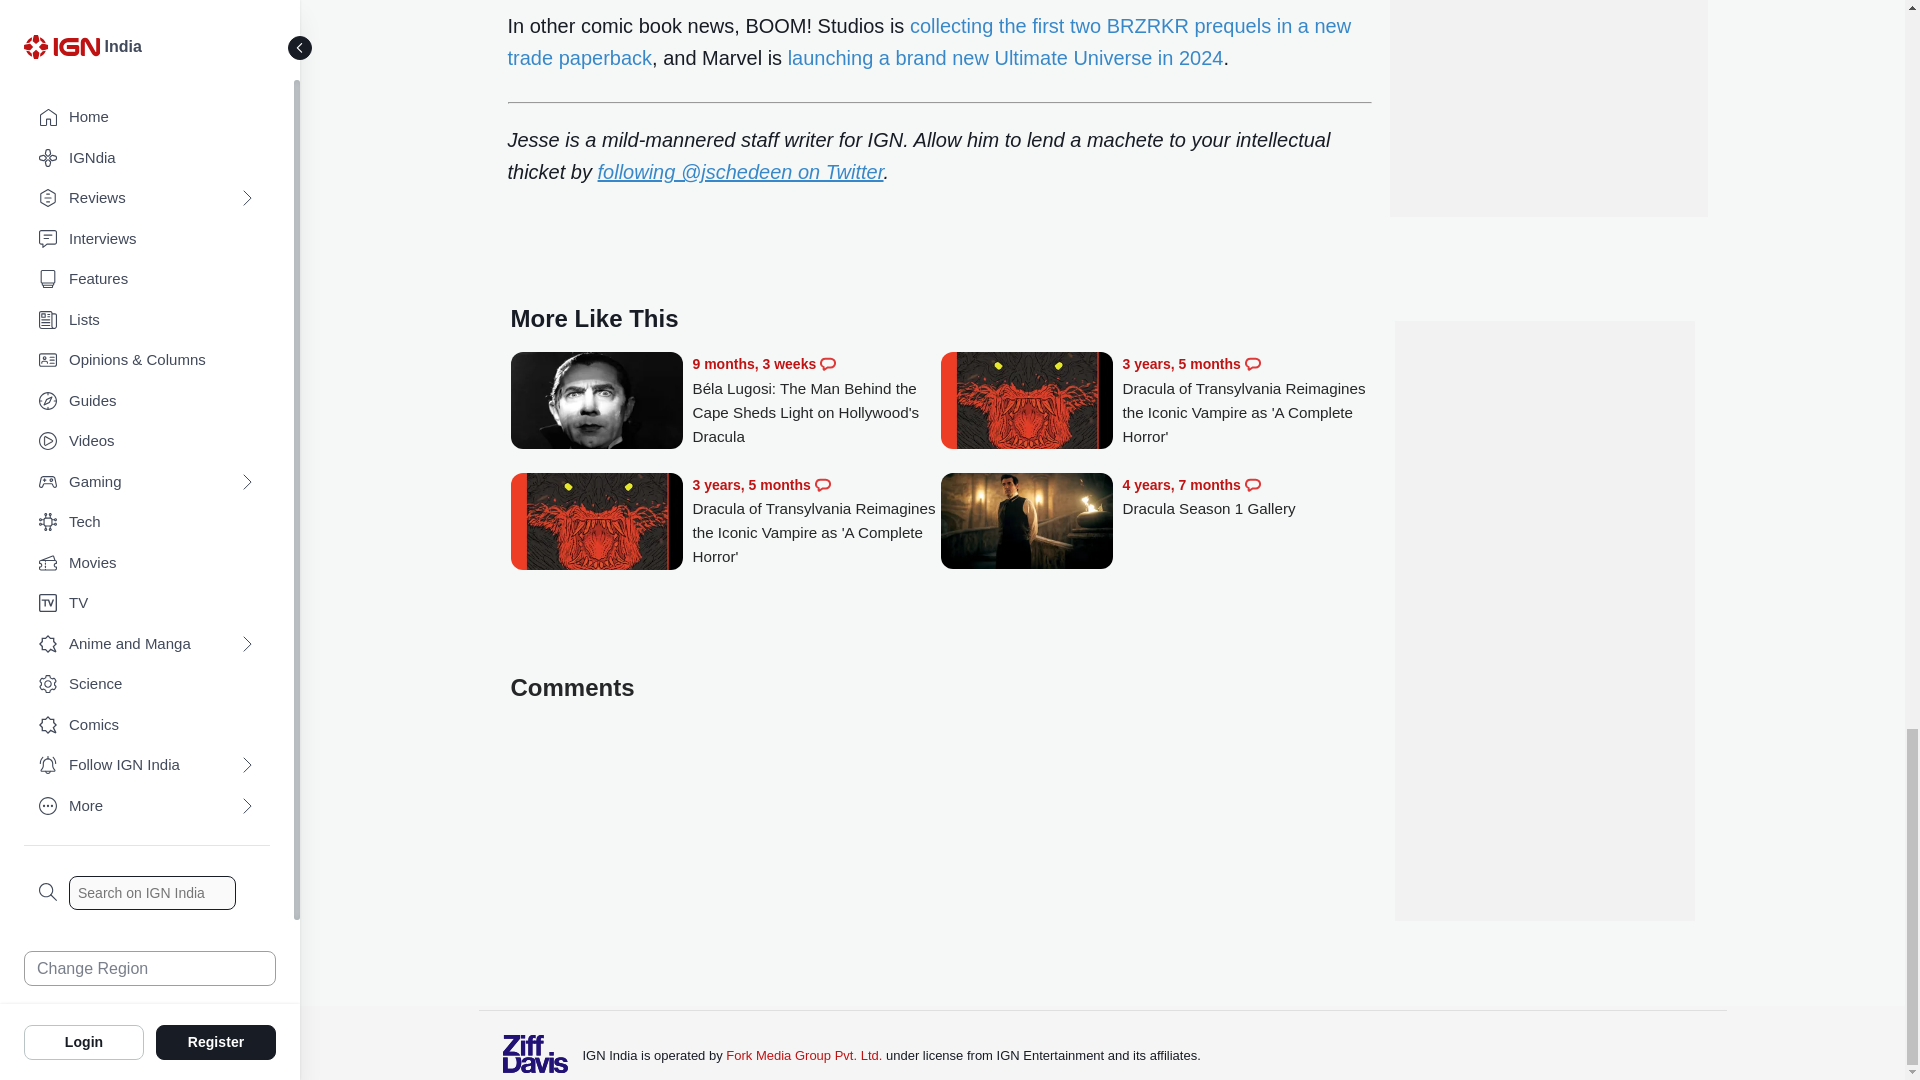 The width and height of the screenshot is (1920, 1080). Describe the element at coordinates (1246, 497) in the screenshot. I see `Dracula Season 1 Gallery` at that location.